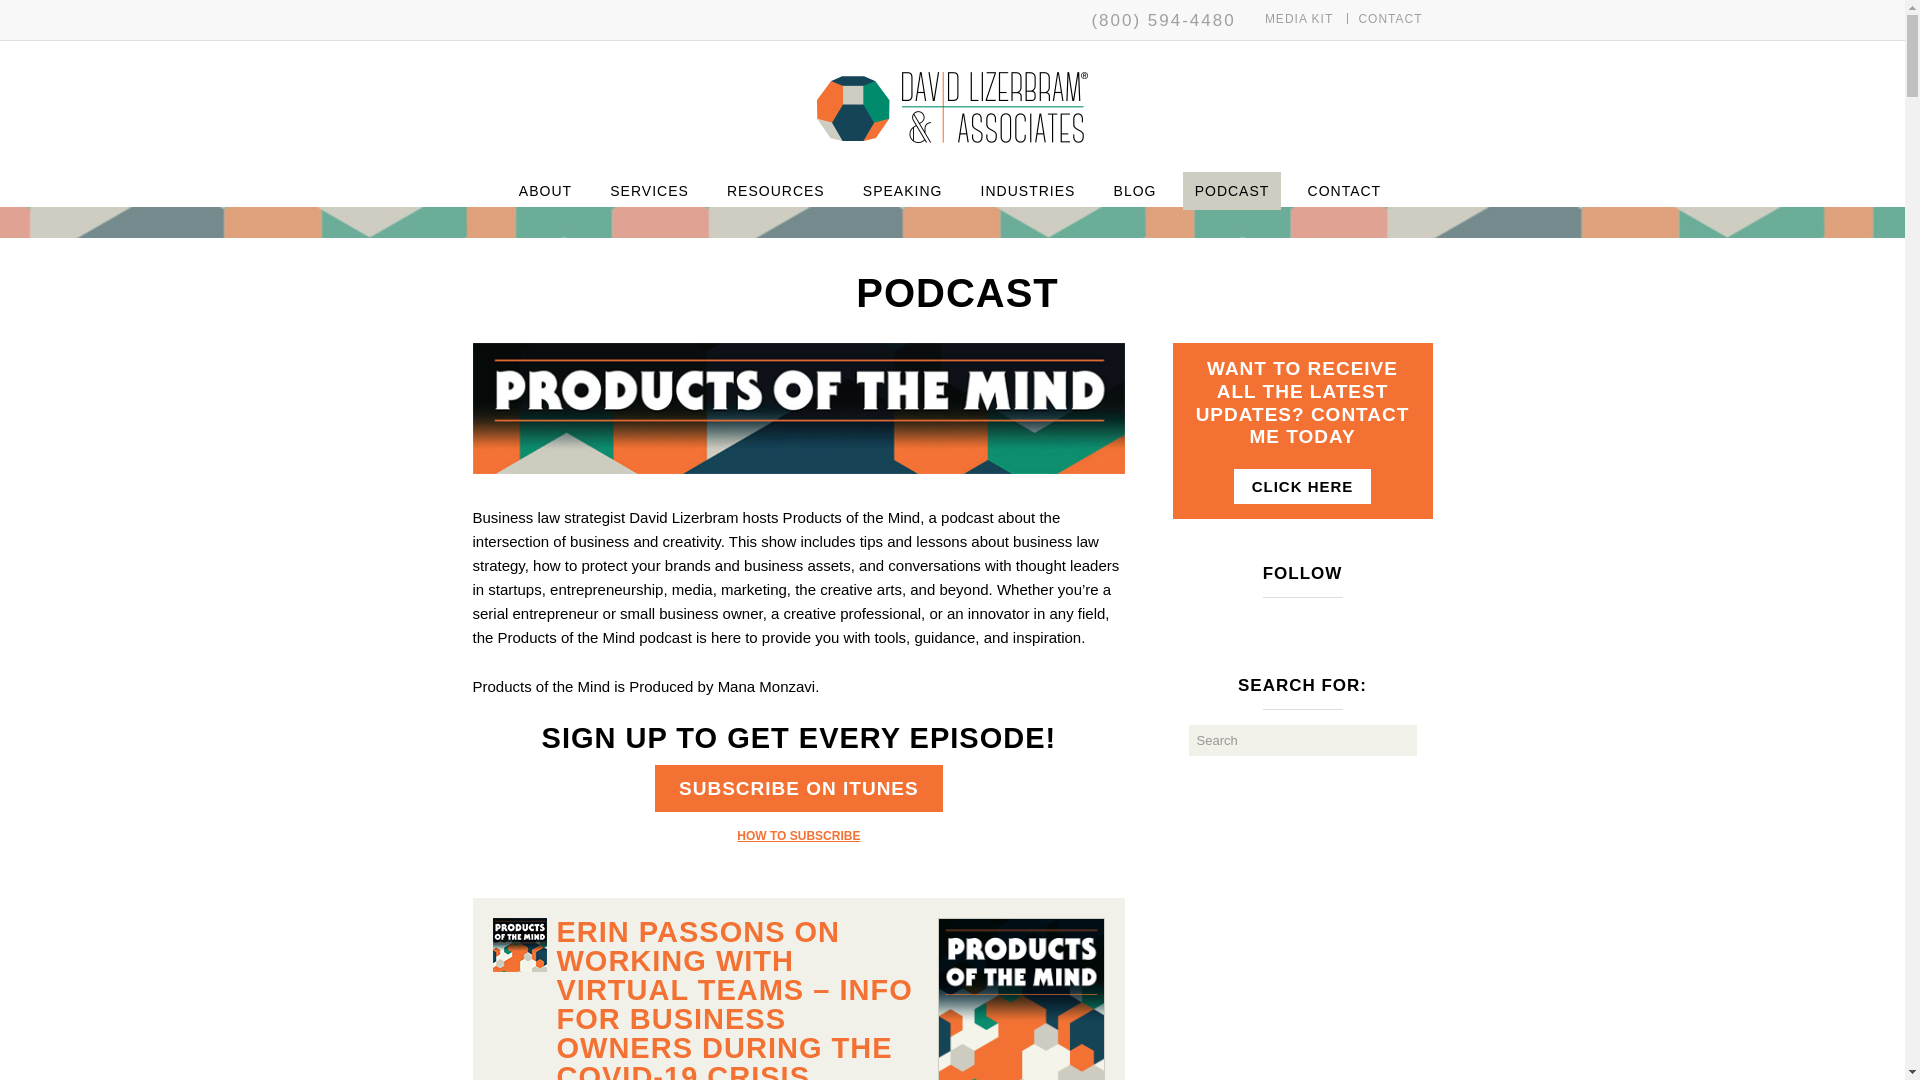 The image size is (1920, 1080). What do you see at coordinates (648, 190) in the screenshot?
I see `SERVICES` at bounding box center [648, 190].